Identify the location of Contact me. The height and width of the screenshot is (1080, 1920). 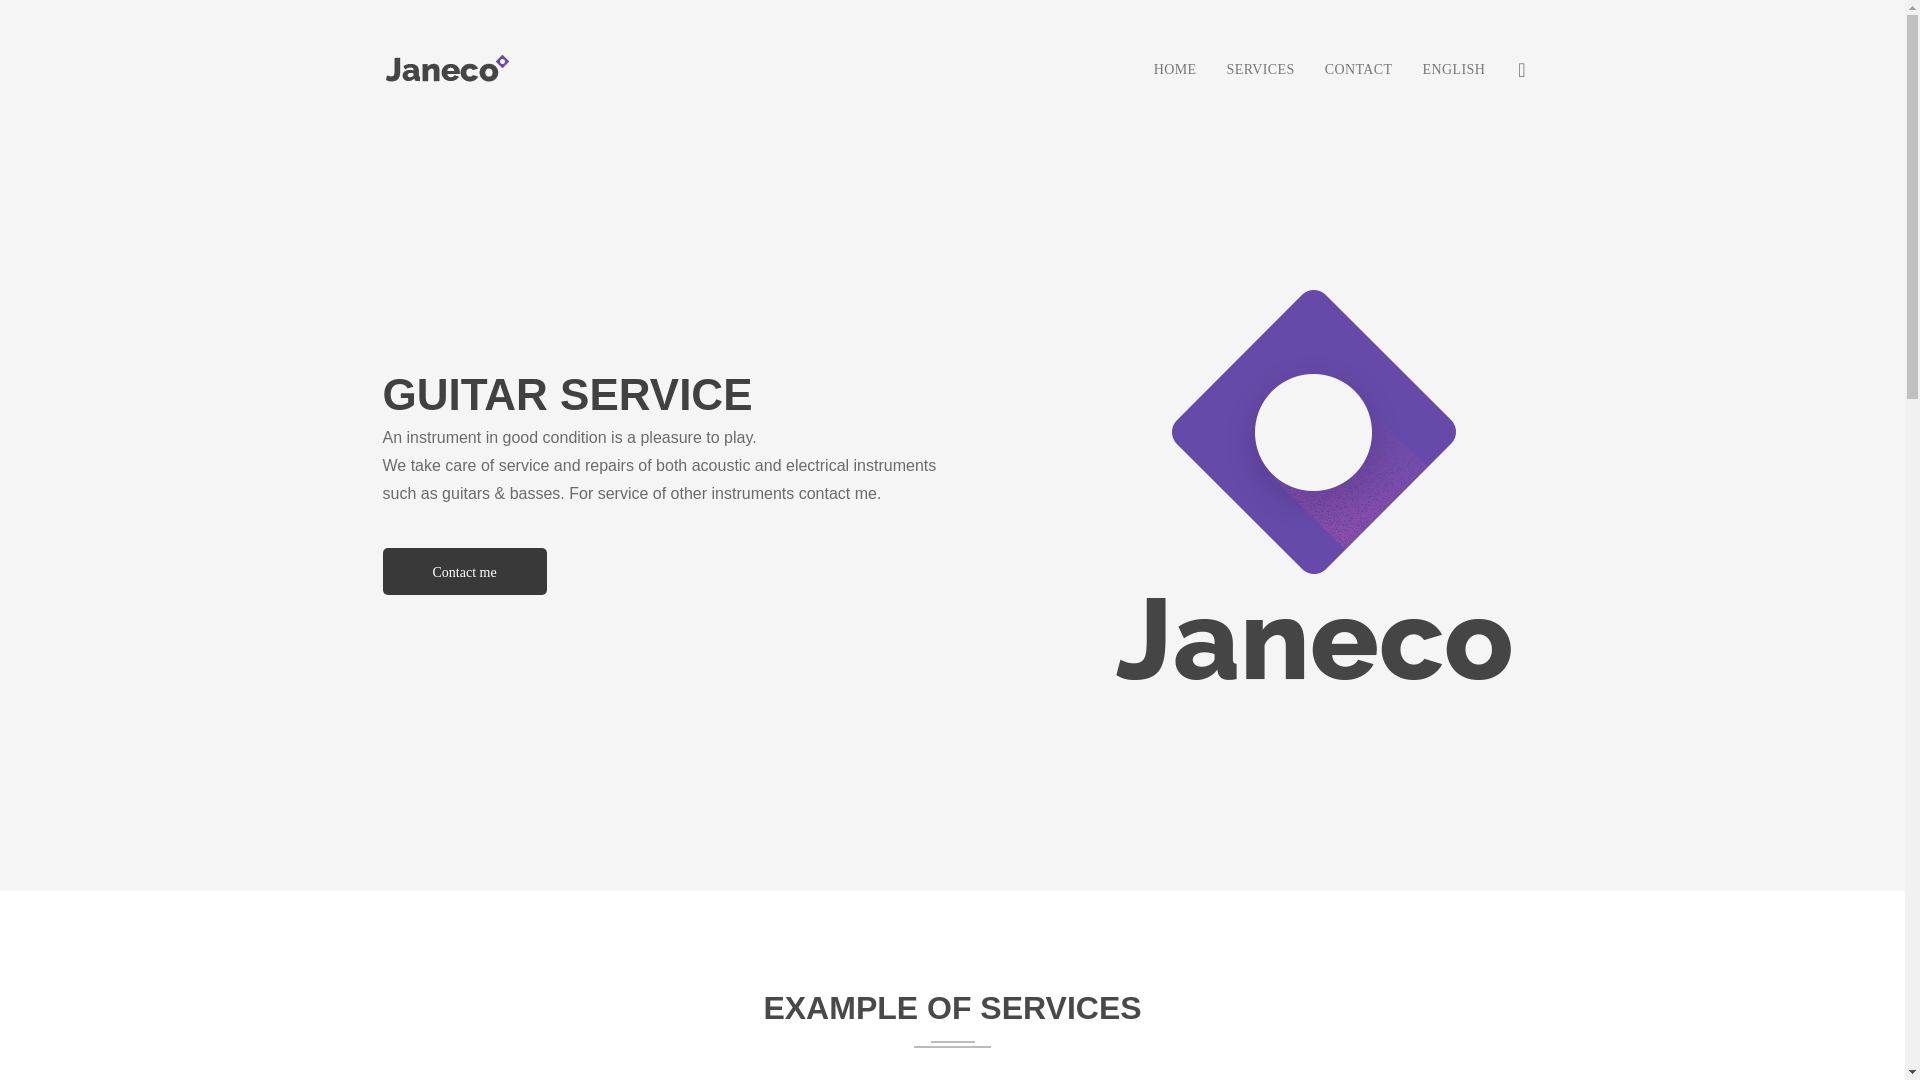
(464, 571).